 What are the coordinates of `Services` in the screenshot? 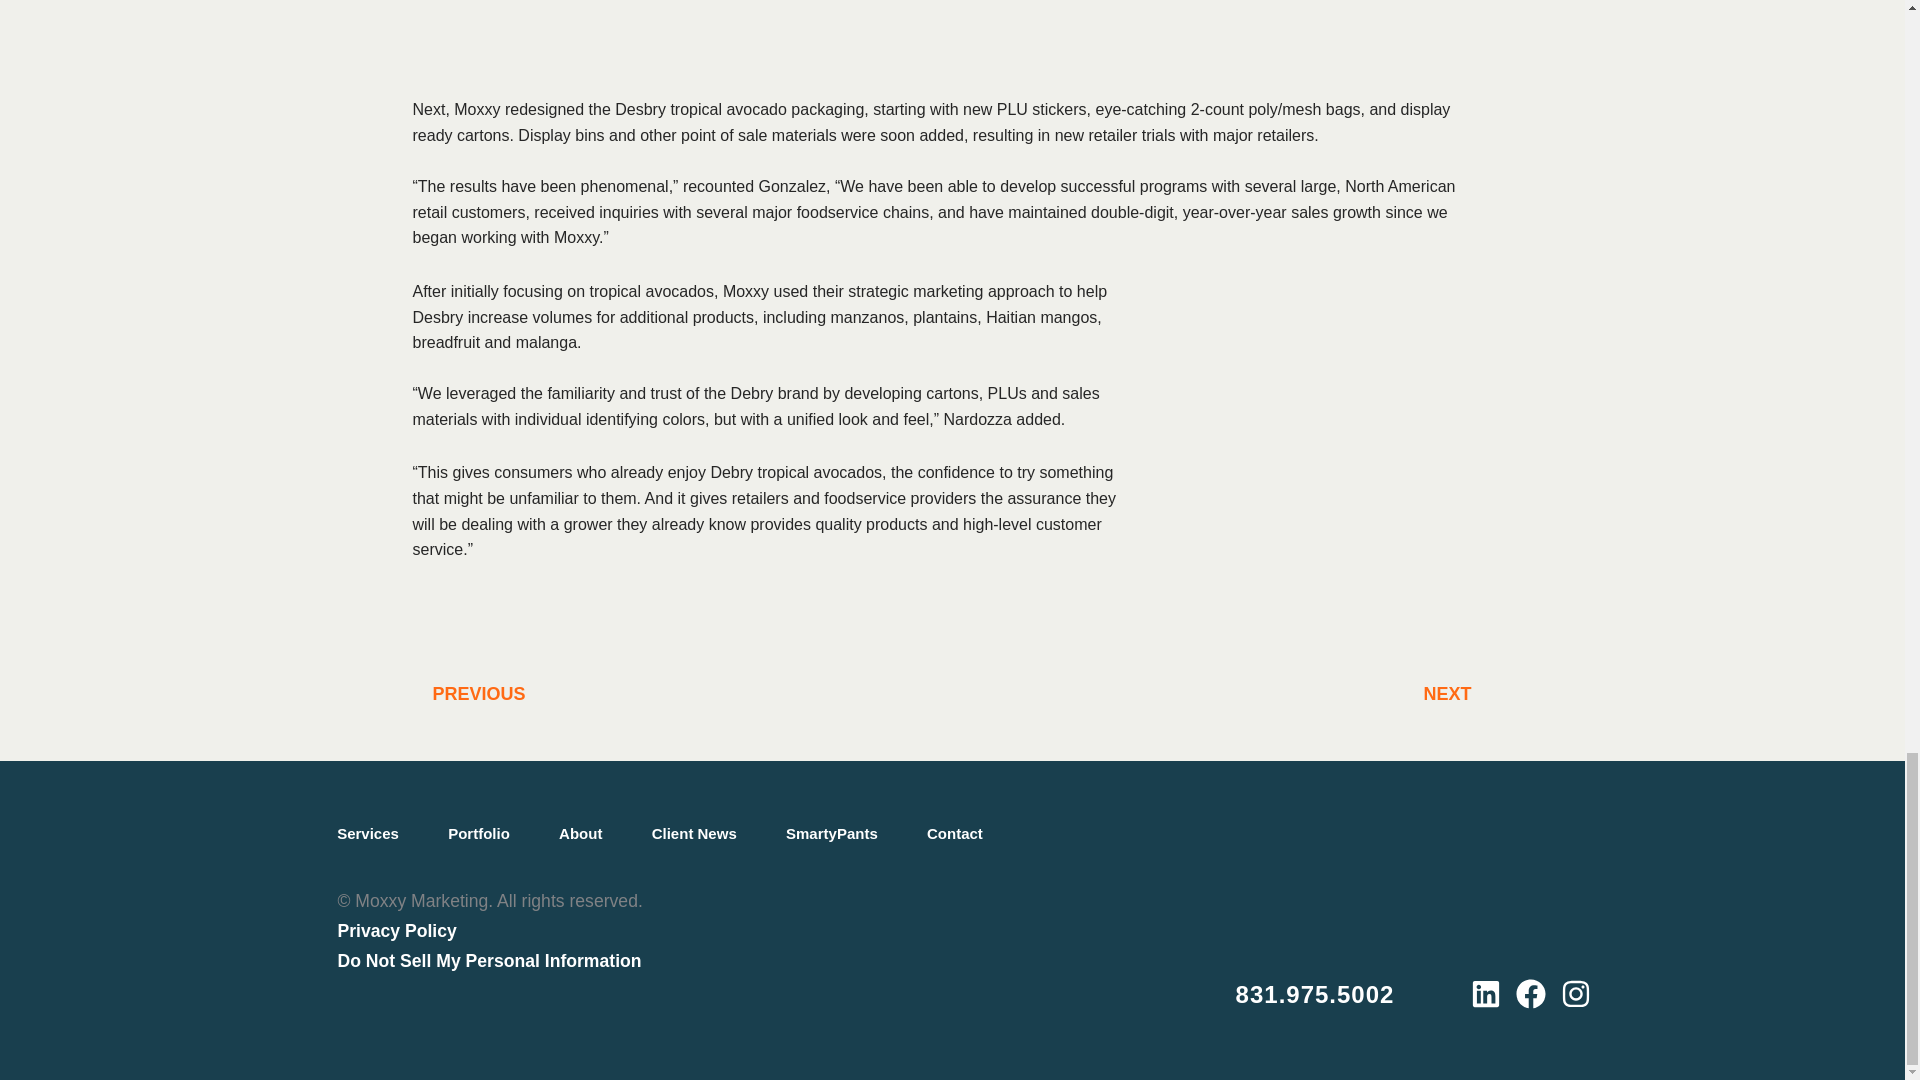 It's located at (580, 834).